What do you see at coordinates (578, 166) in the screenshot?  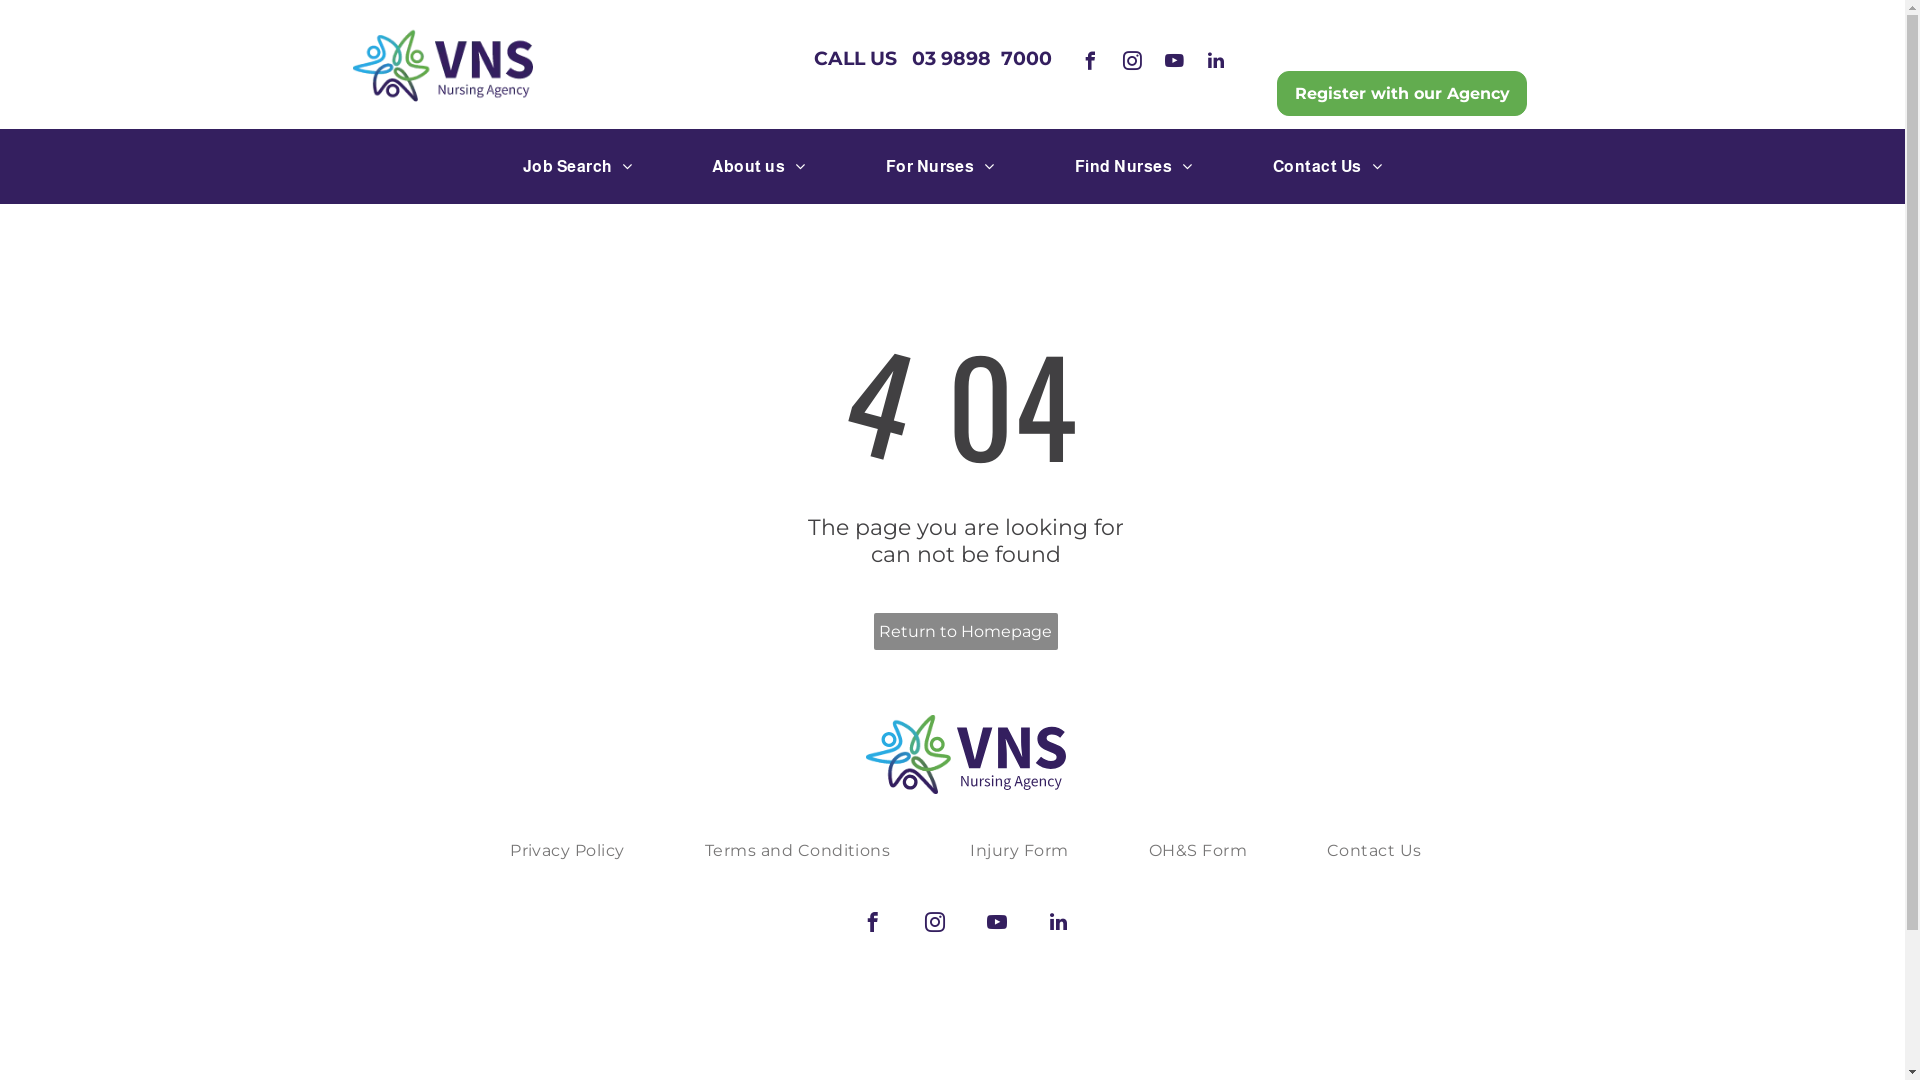 I see `Job Search` at bounding box center [578, 166].